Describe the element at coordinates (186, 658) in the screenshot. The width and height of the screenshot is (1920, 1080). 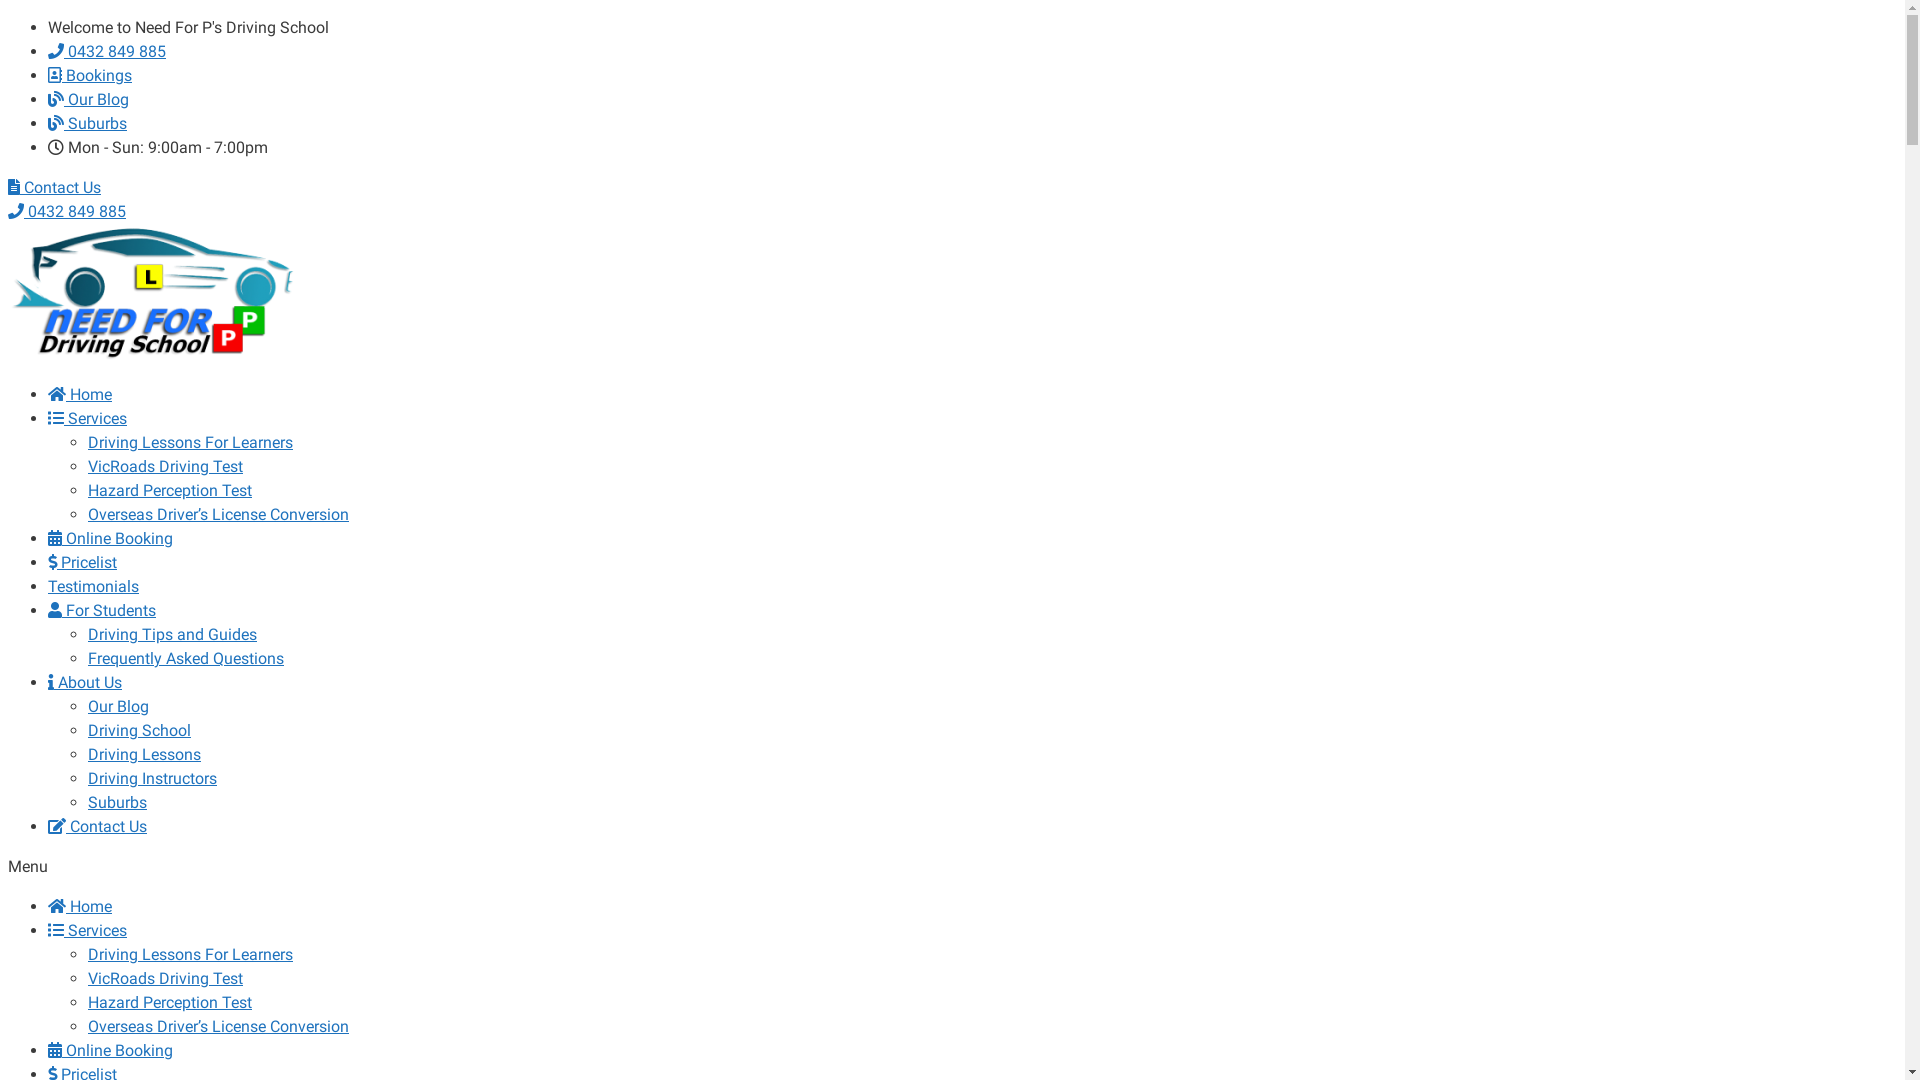
I see `Frequently Asked Questions` at that location.